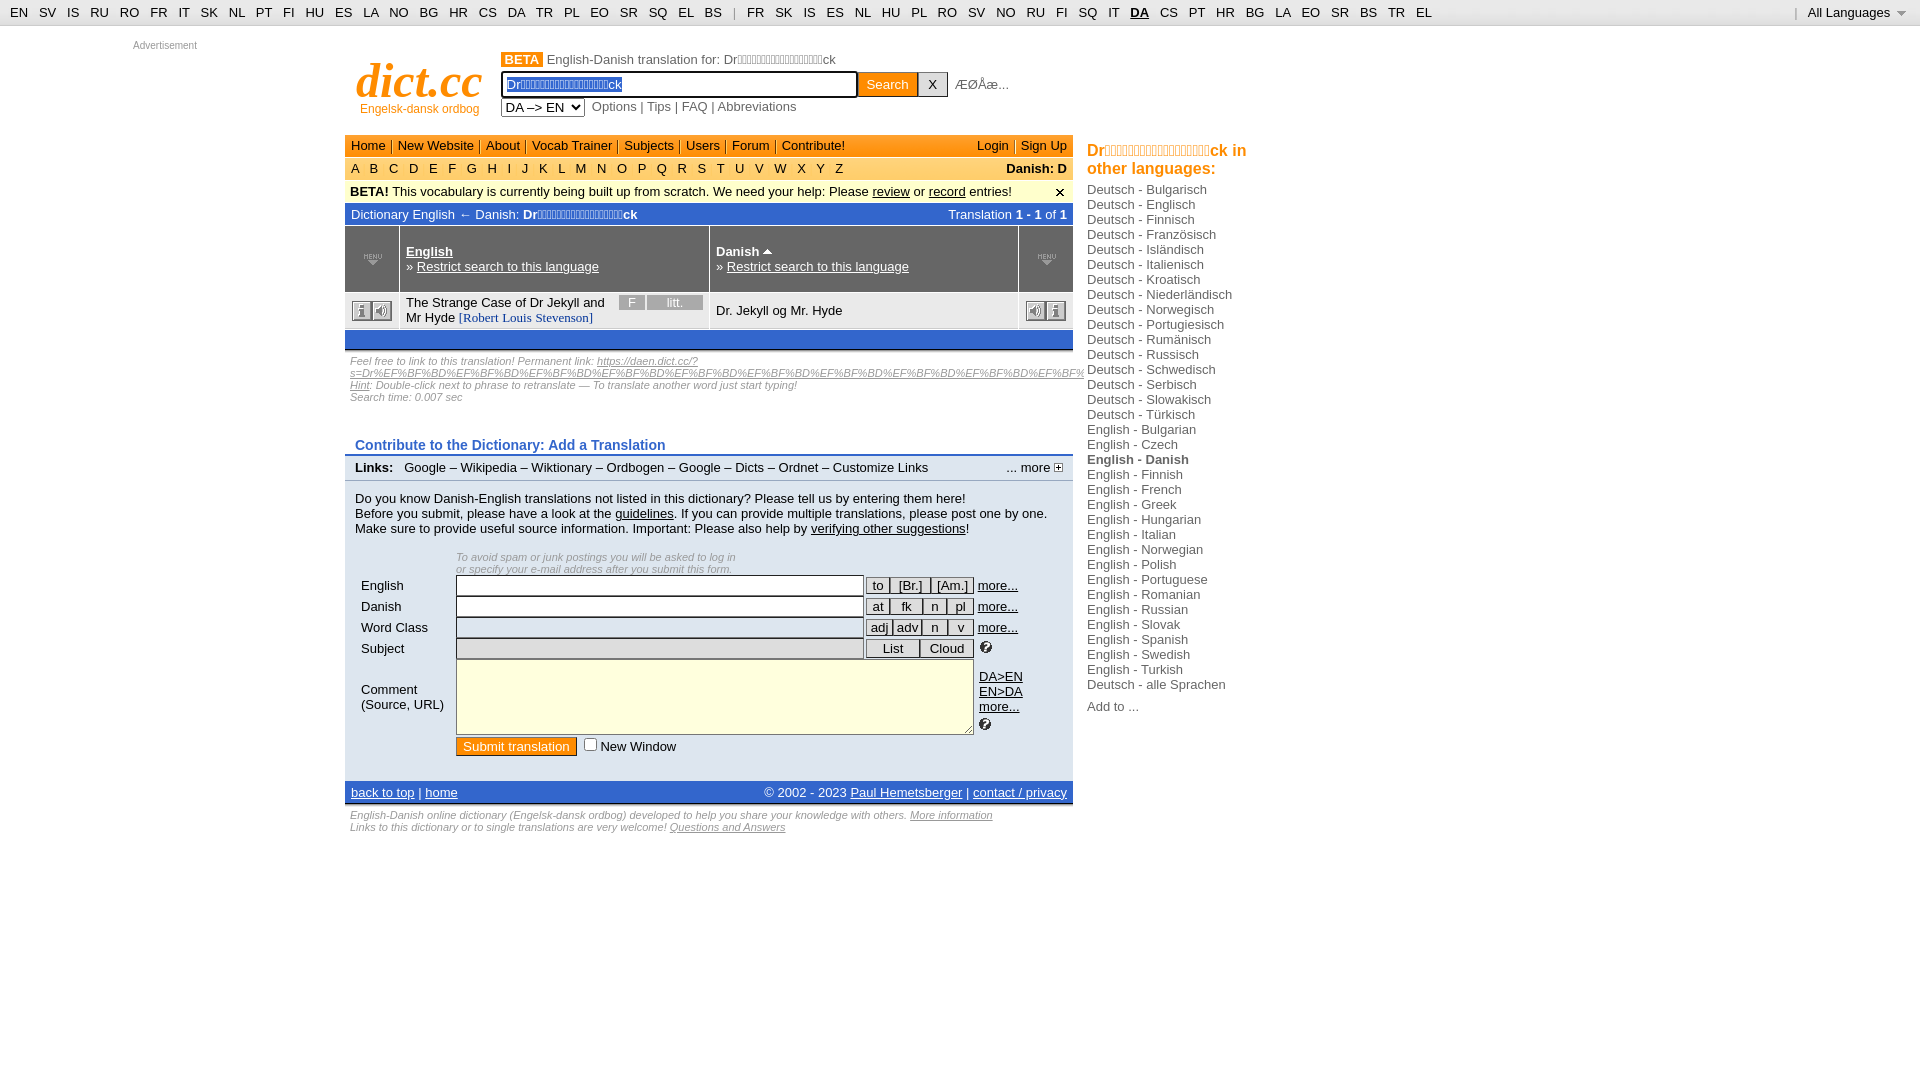  Describe the element at coordinates (1147, 190) in the screenshot. I see `Deutsch - Bulgarisch` at that location.